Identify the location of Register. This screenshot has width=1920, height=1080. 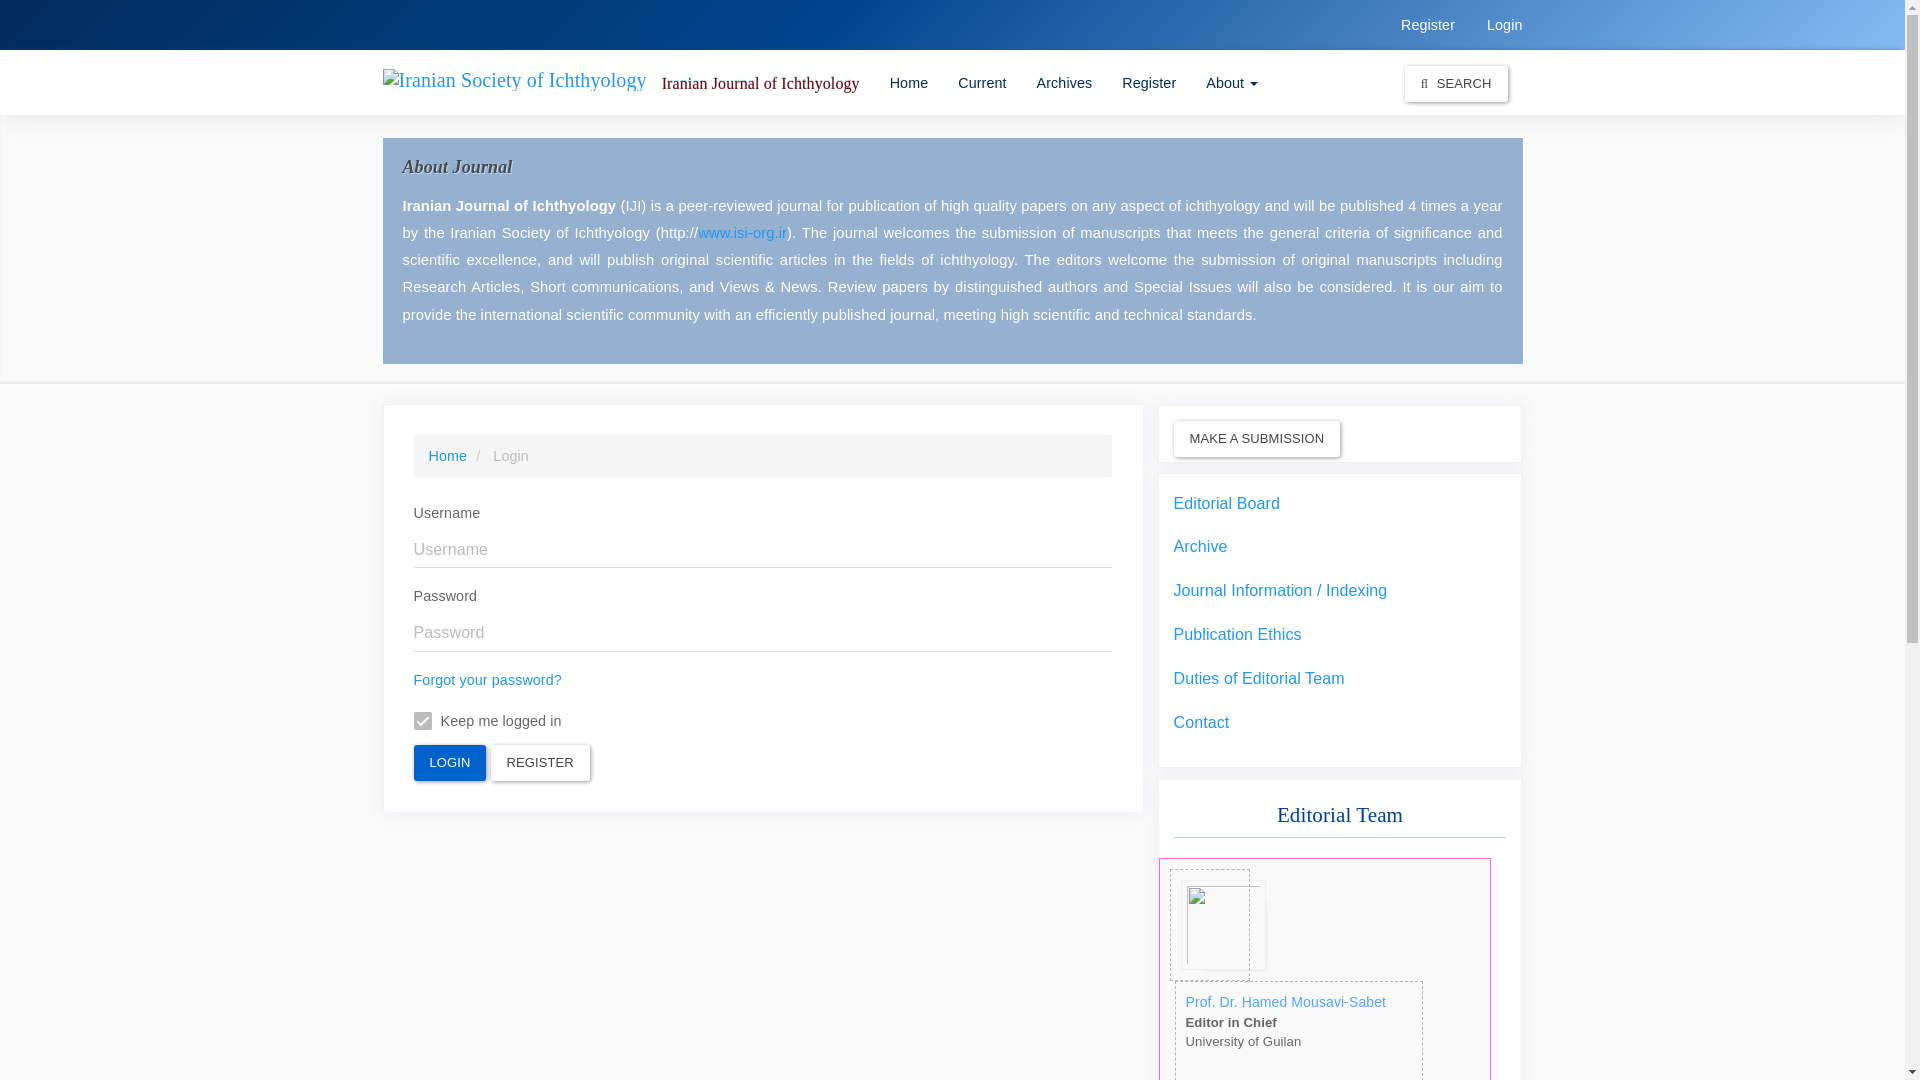
(1148, 82).